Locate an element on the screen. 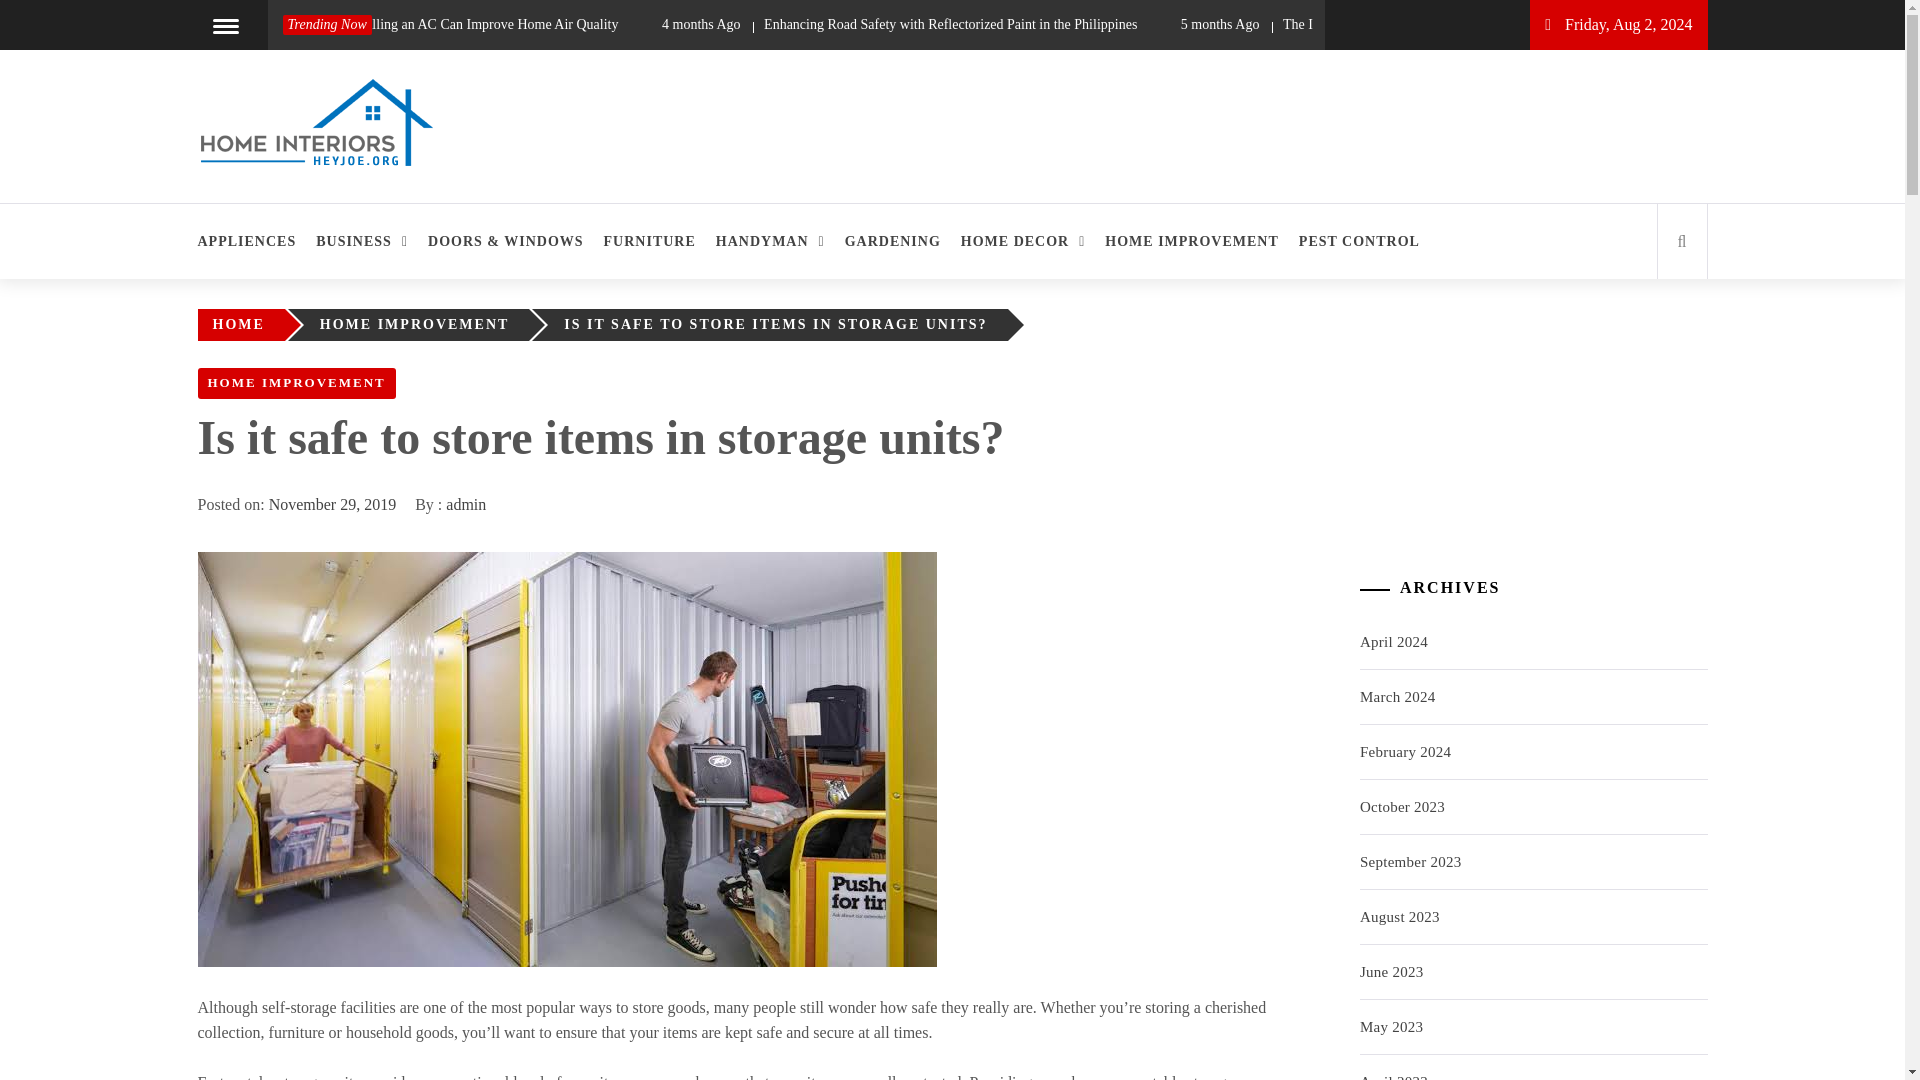  November 29, 2019 is located at coordinates (332, 504).